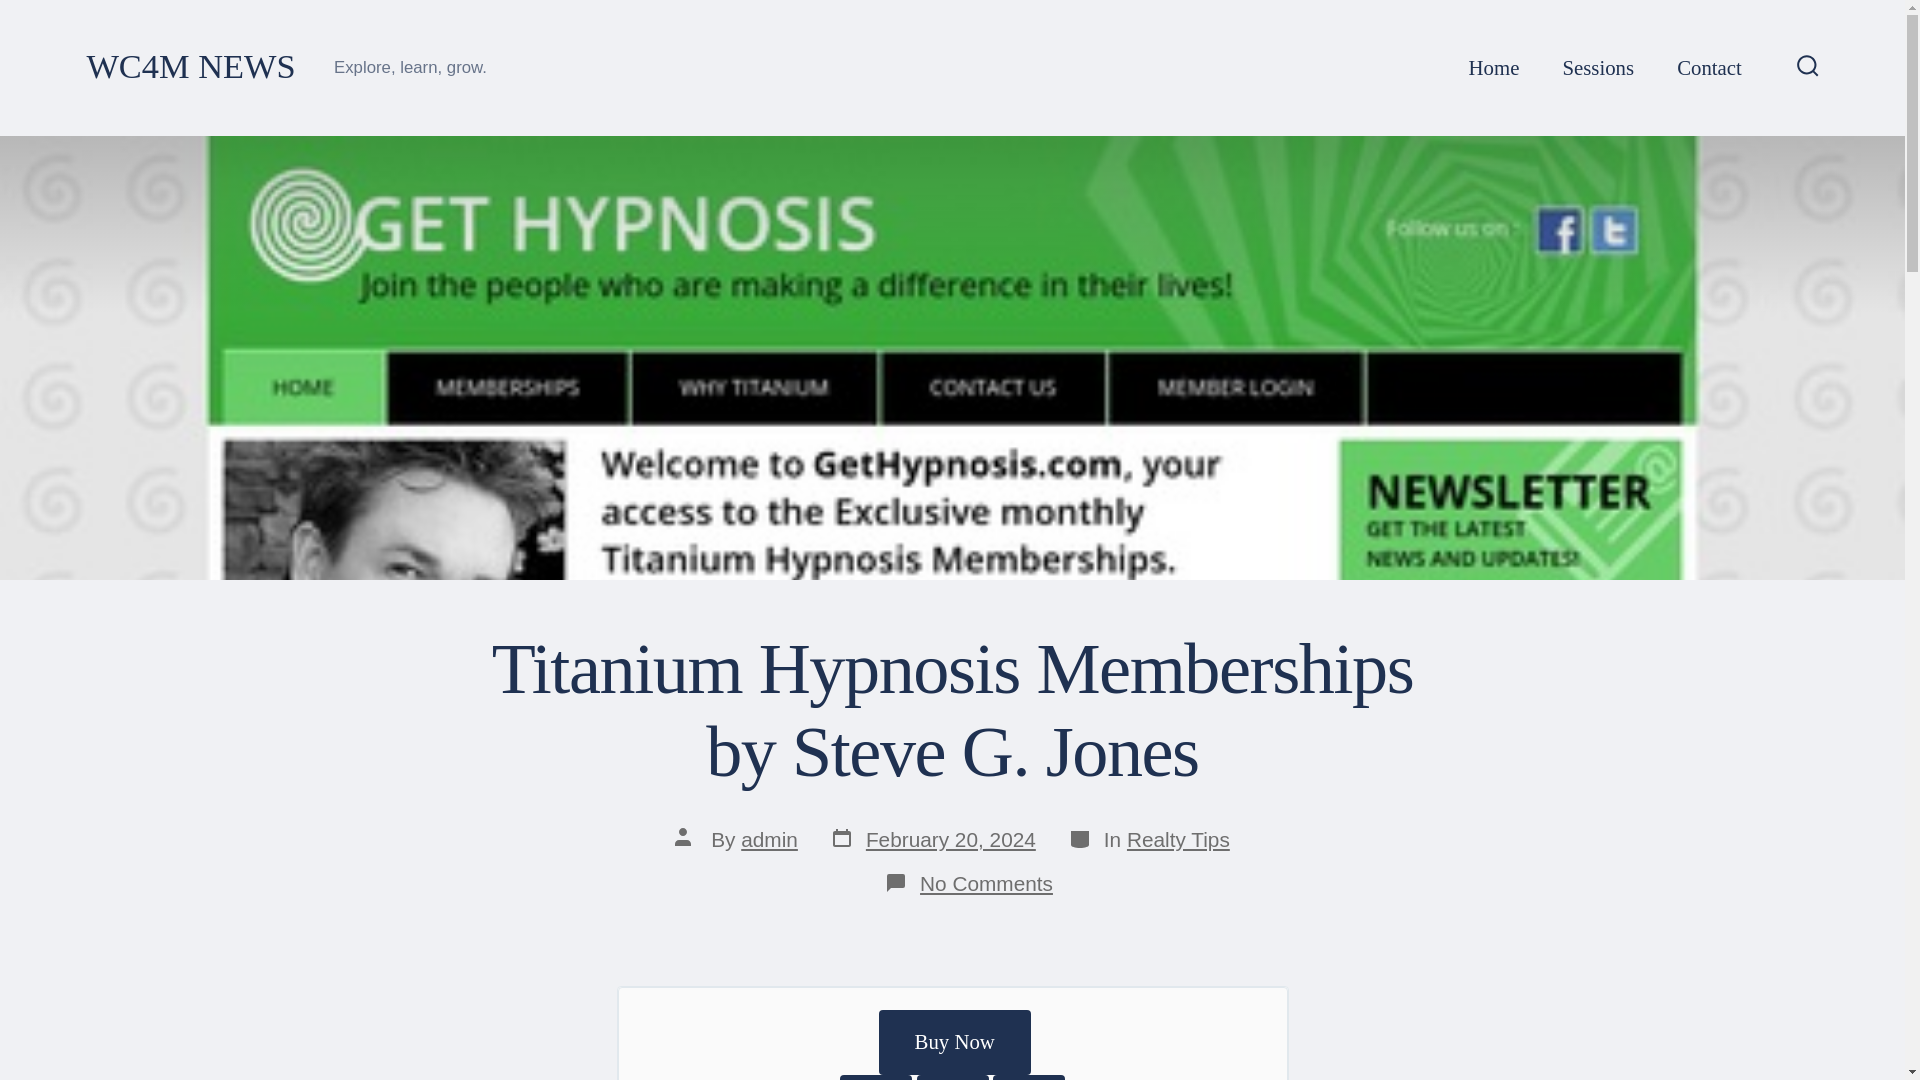 Image resolution: width=1920 pixels, height=1080 pixels. Describe the element at coordinates (1178, 840) in the screenshot. I see `Realty Tips` at that location.